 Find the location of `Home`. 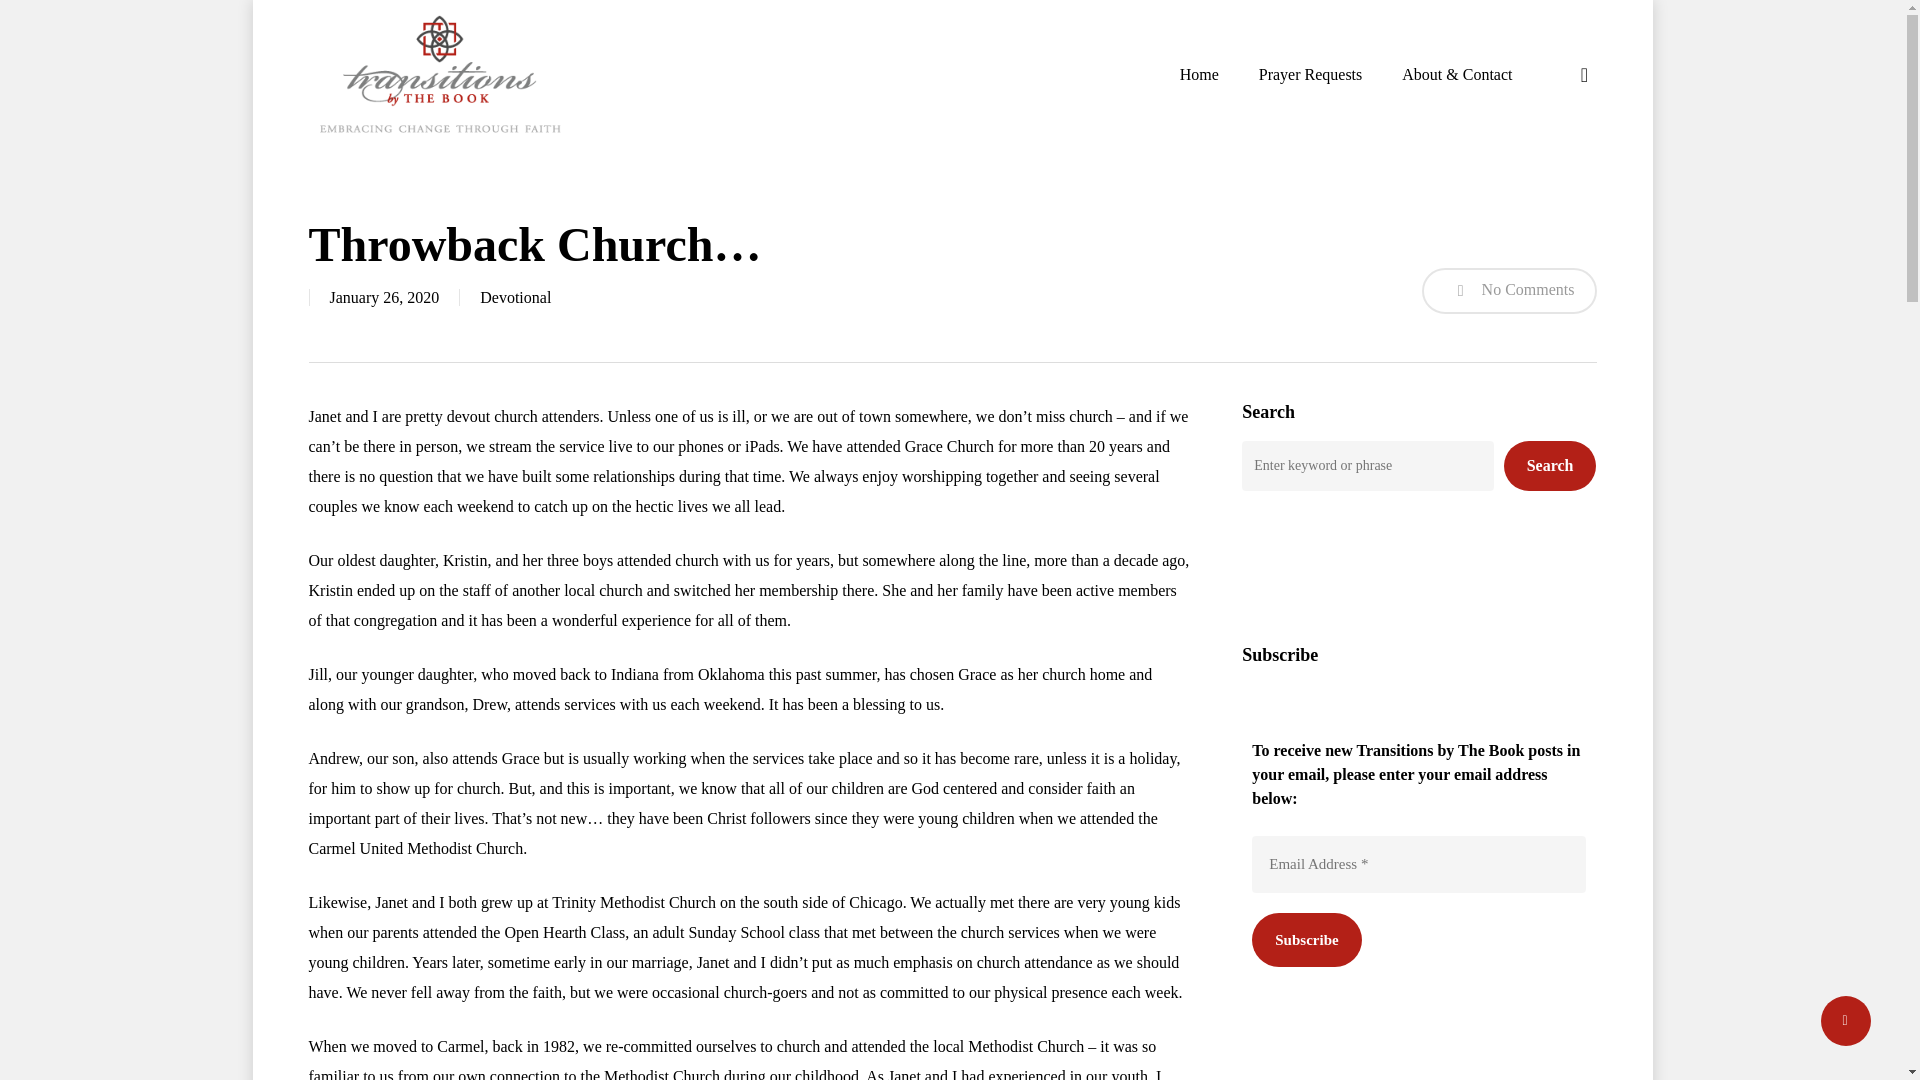

Home is located at coordinates (1200, 74).